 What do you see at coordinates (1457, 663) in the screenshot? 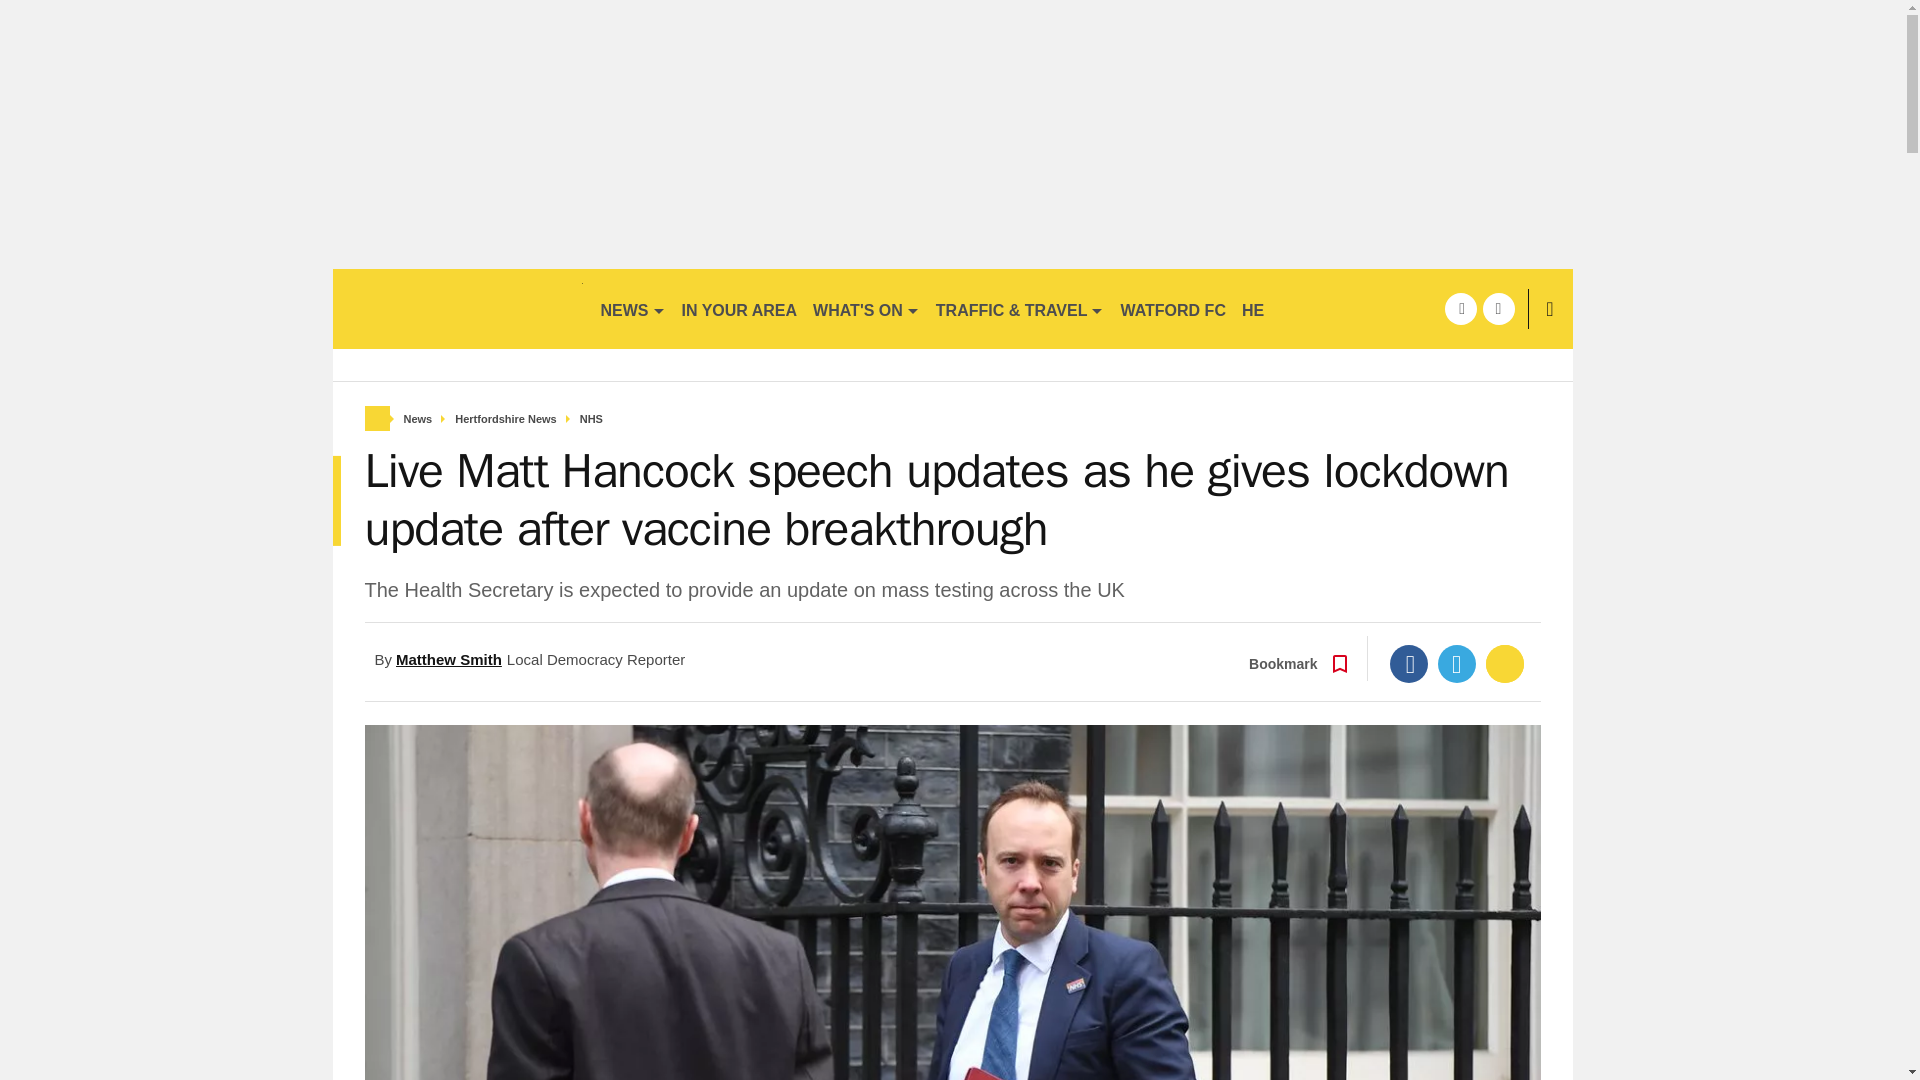
I see `Twitter` at bounding box center [1457, 663].